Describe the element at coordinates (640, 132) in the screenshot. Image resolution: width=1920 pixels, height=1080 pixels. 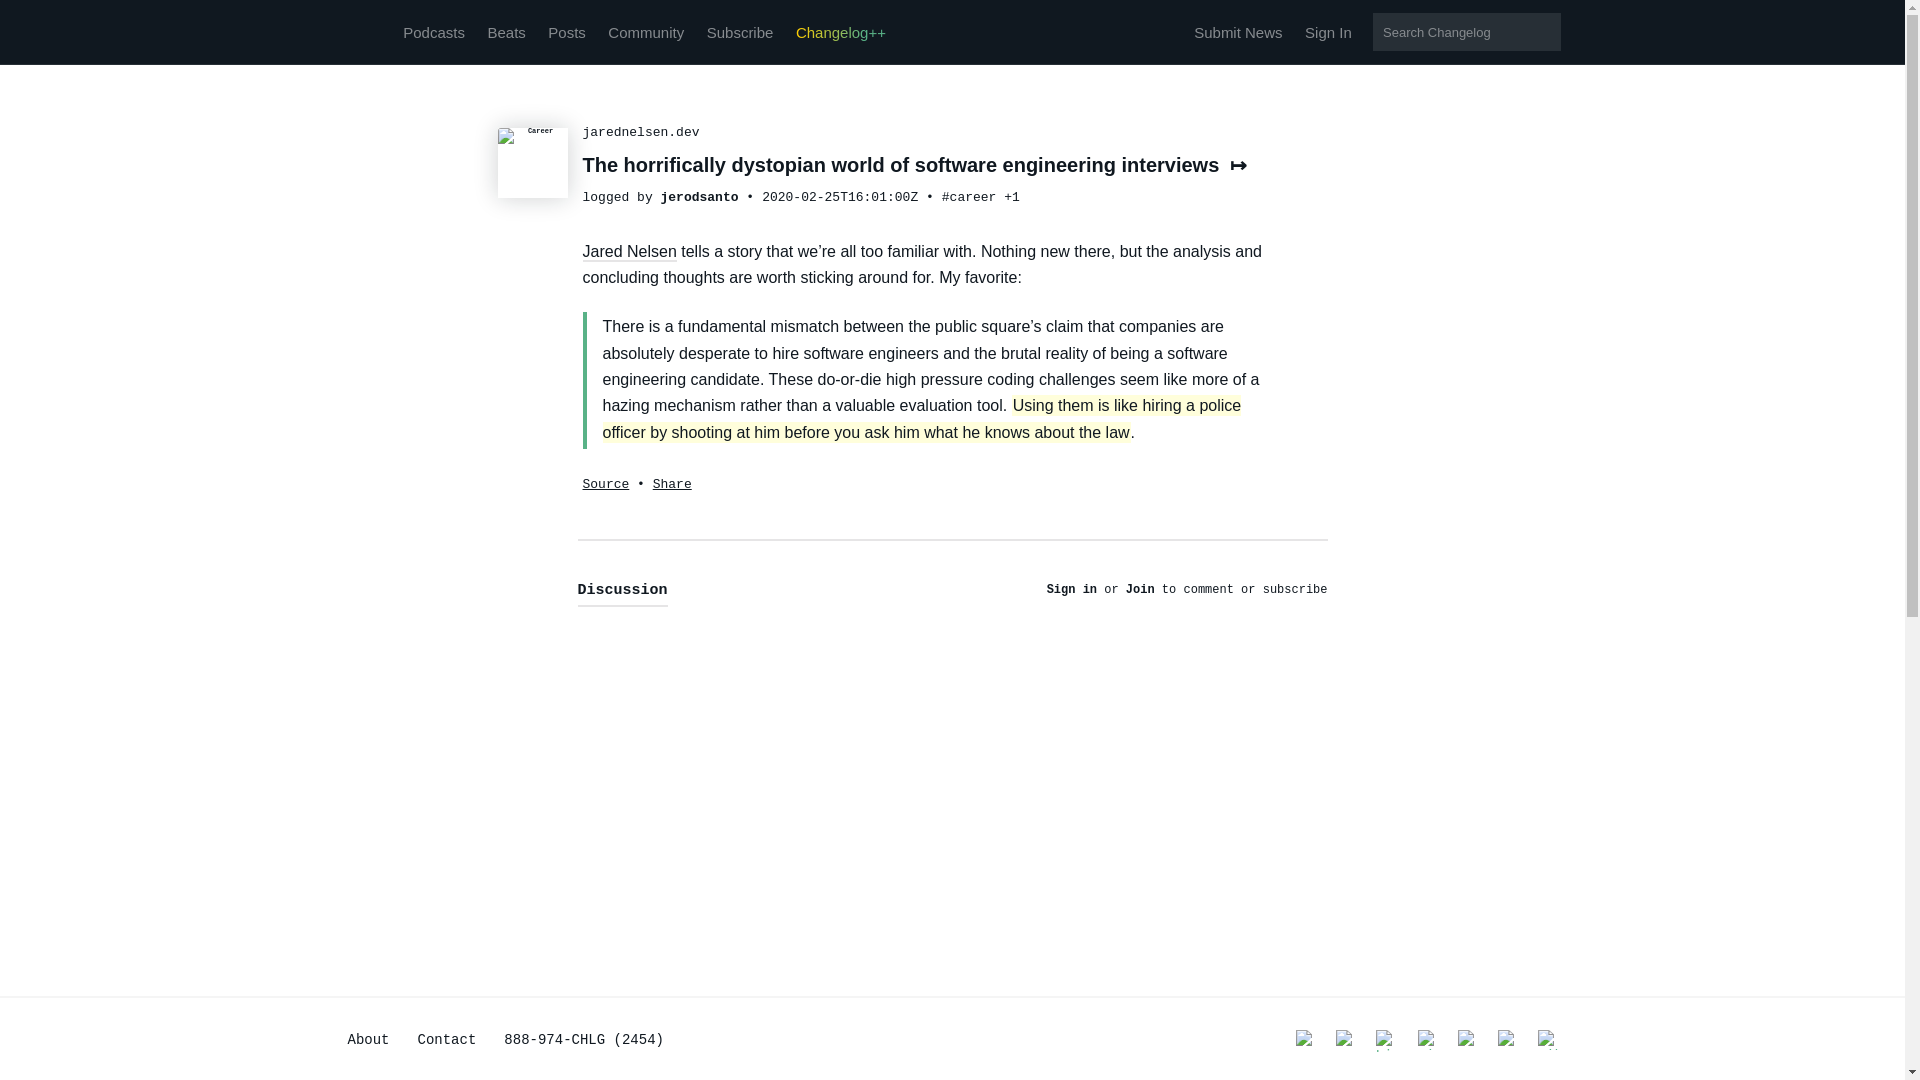
I see `jarednelsen.dev` at that location.